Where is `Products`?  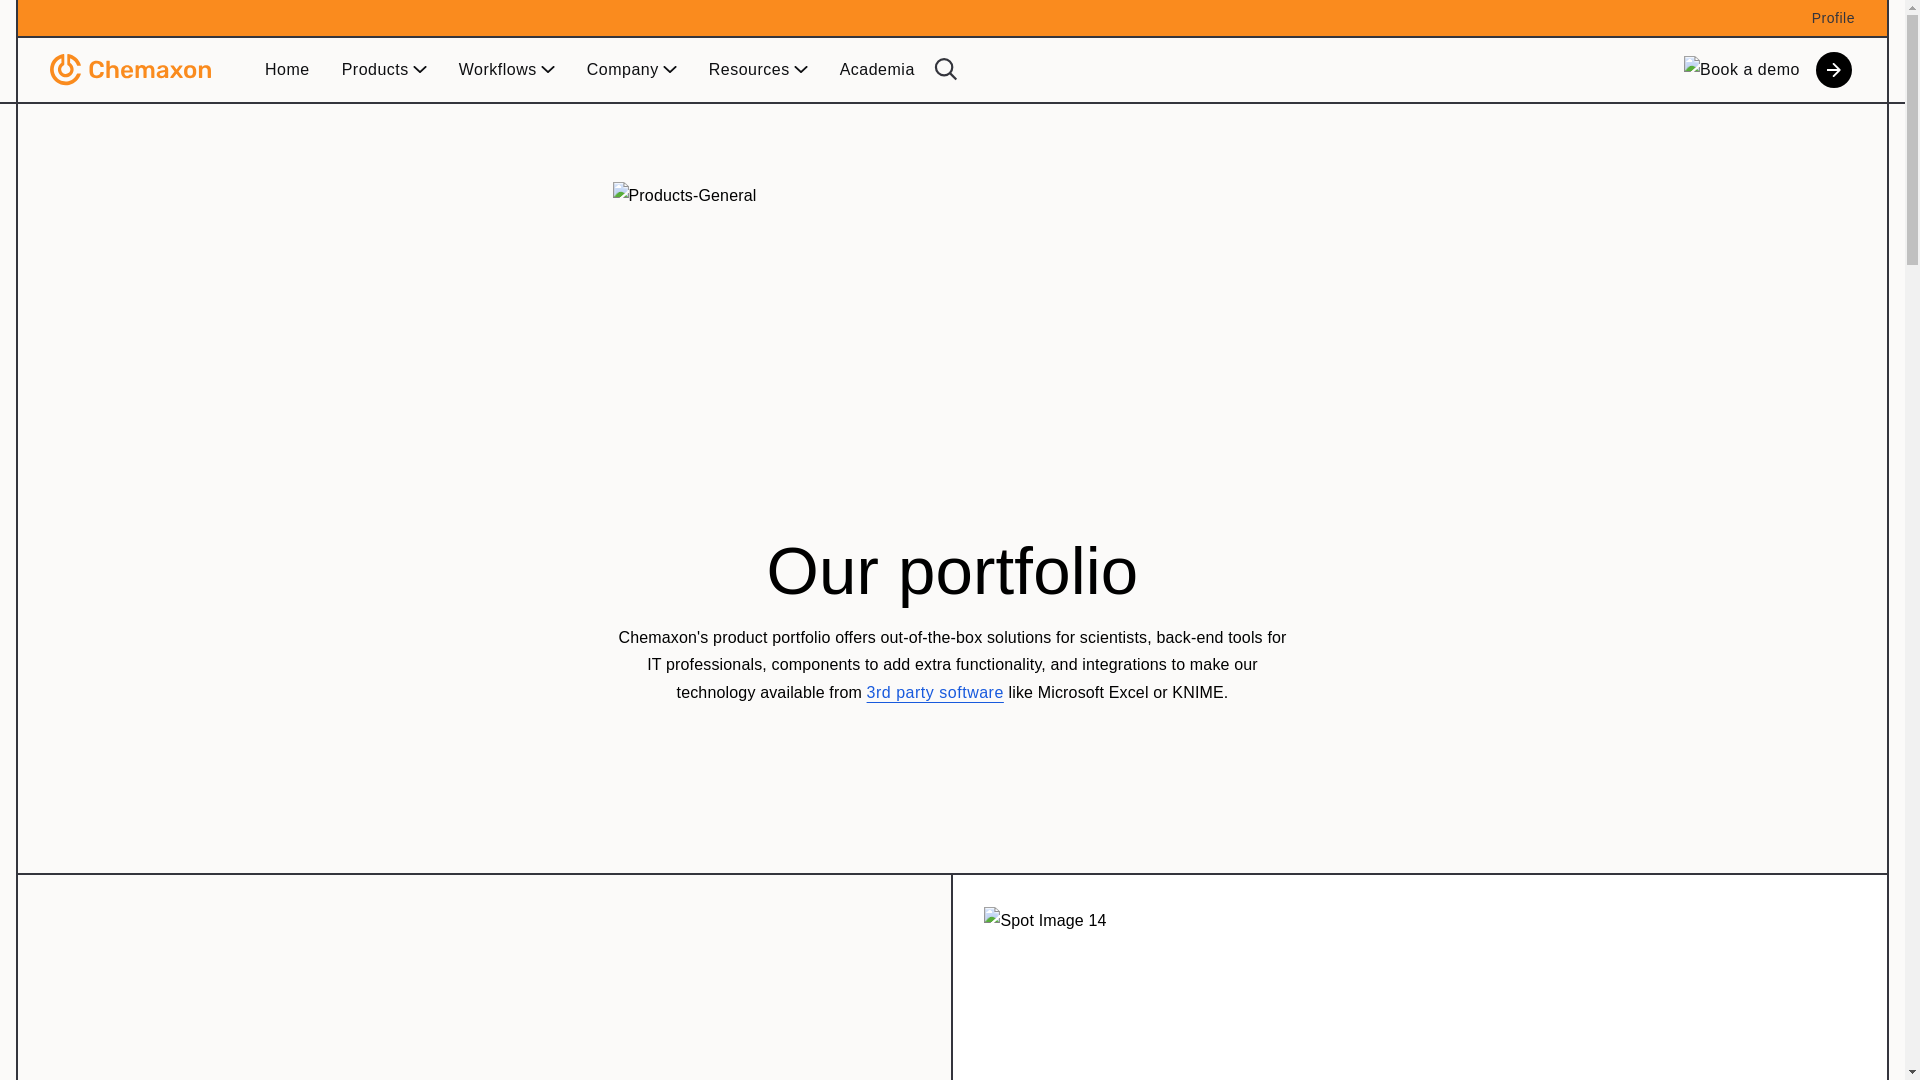 Products is located at coordinates (384, 70).